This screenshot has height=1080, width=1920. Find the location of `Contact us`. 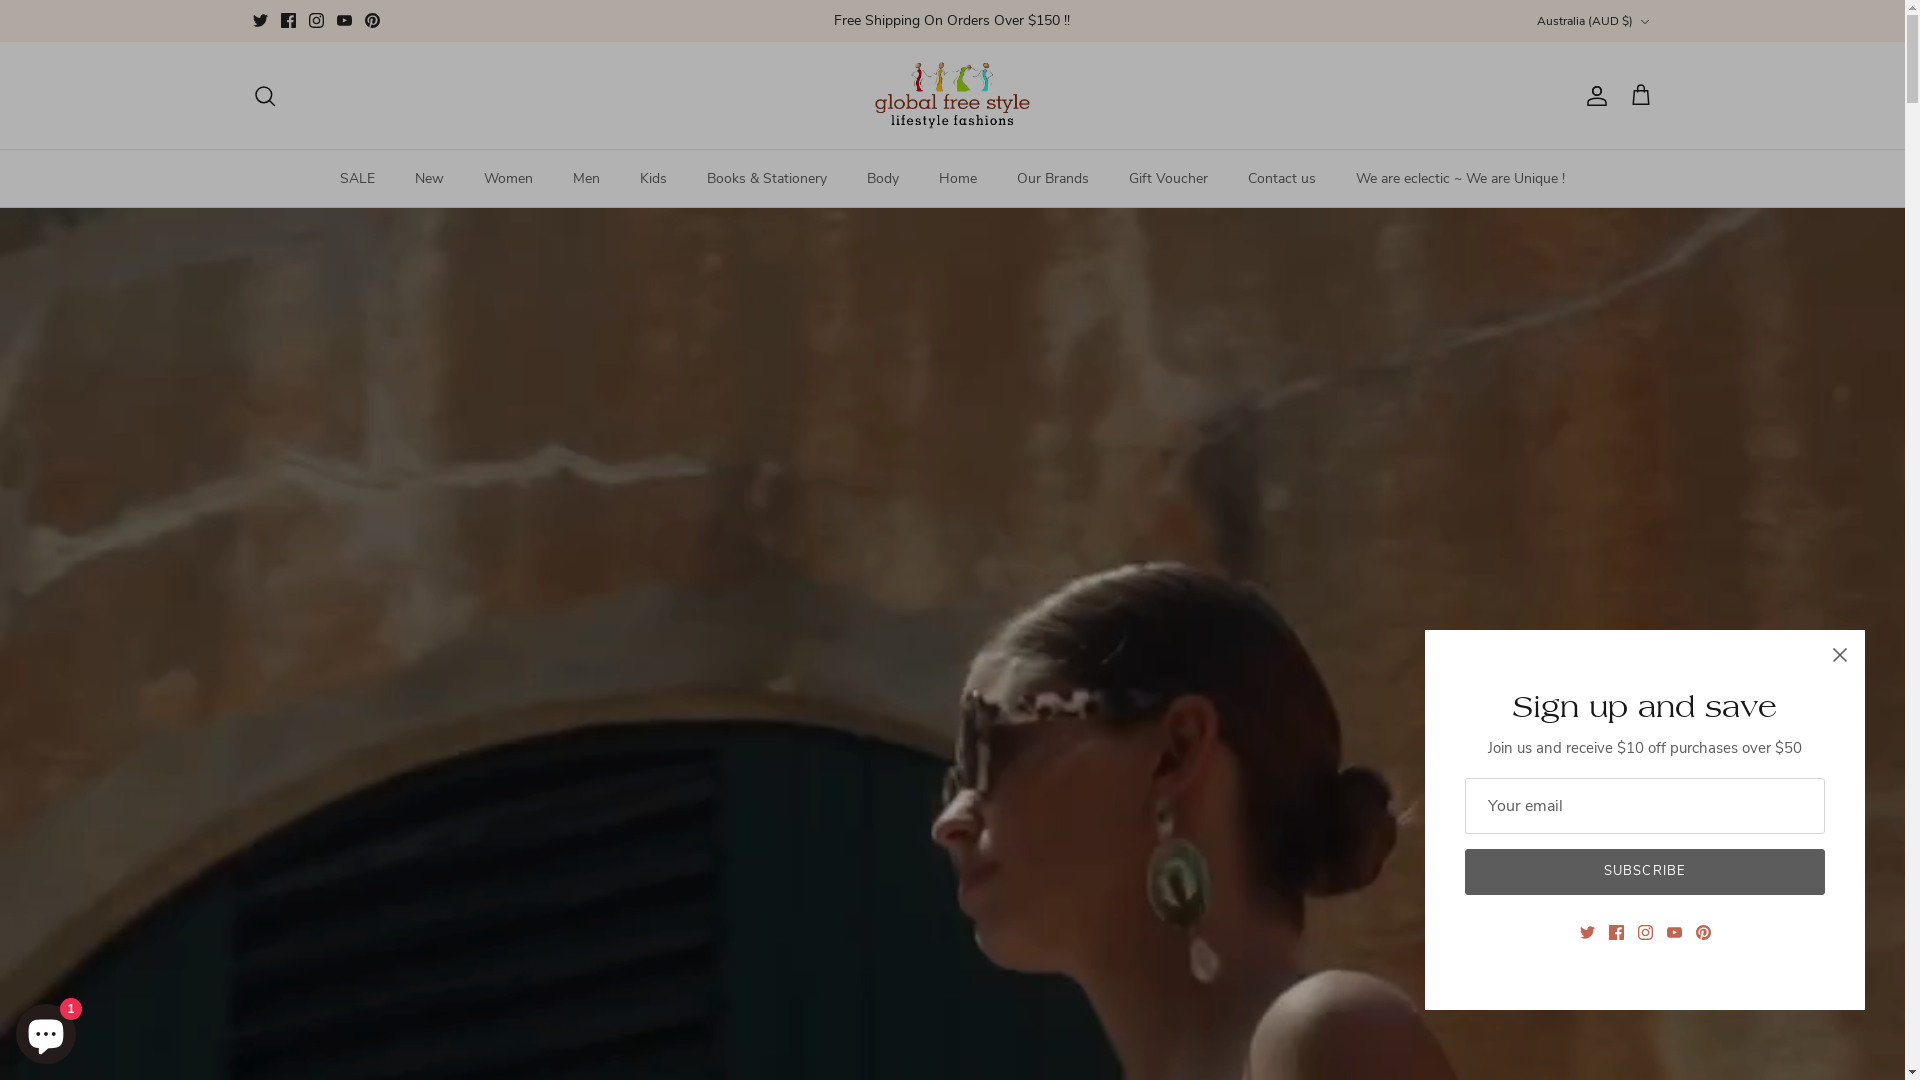

Contact us is located at coordinates (1282, 178).